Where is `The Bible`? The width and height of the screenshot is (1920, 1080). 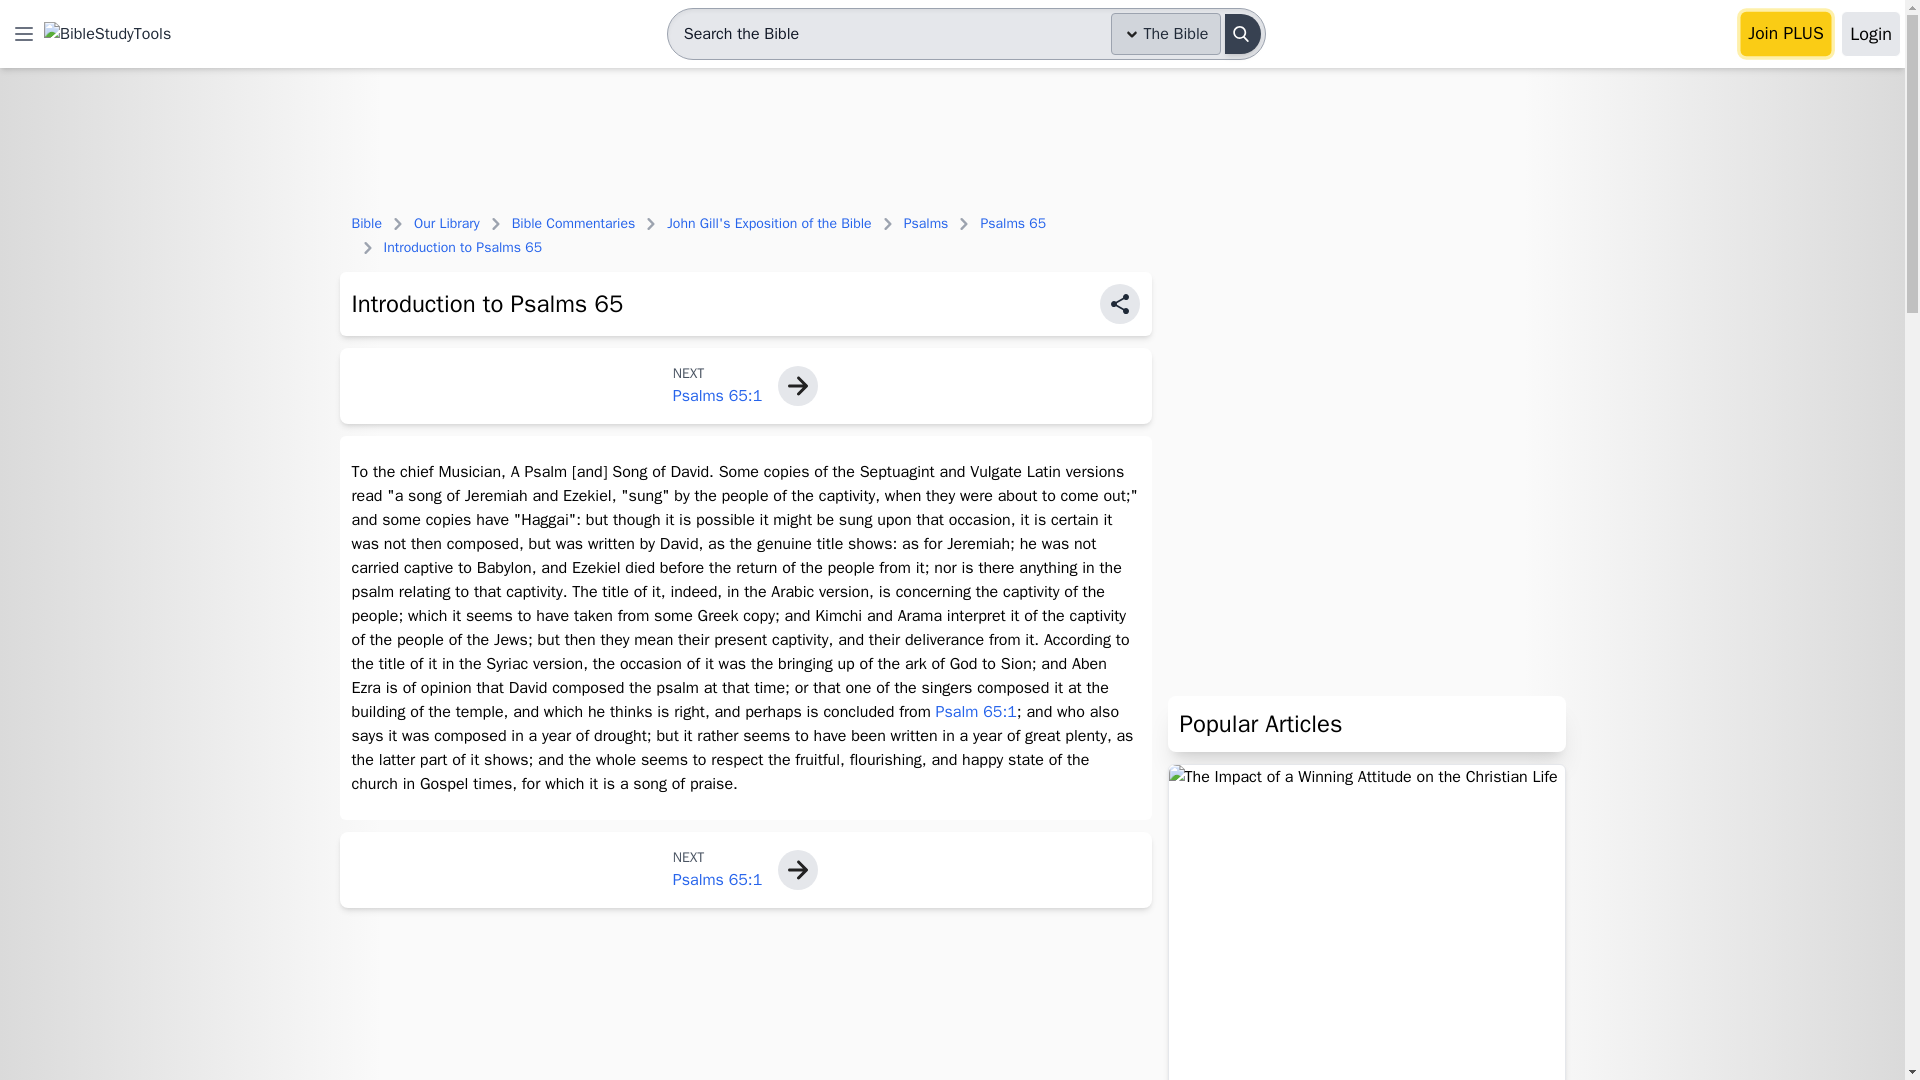 The Bible is located at coordinates (1166, 34).